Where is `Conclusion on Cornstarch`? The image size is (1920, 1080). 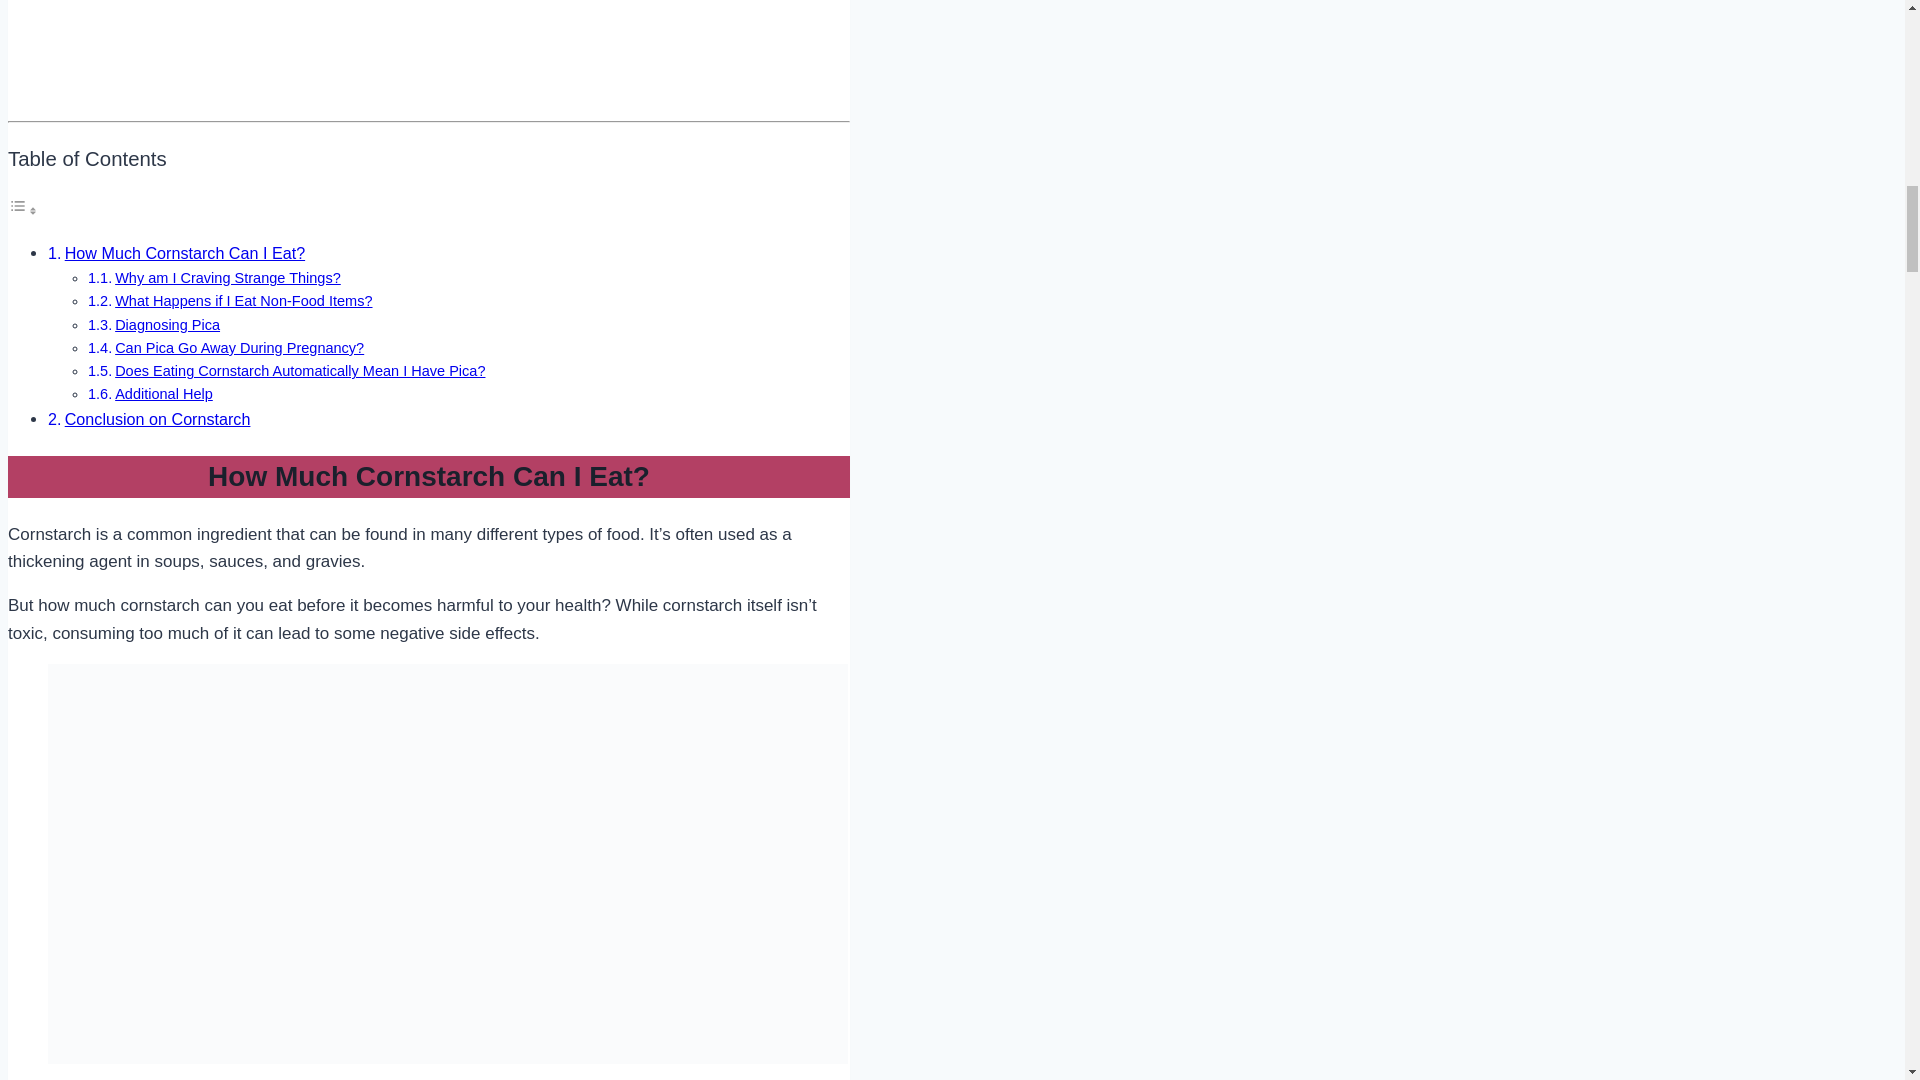
Conclusion on Cornstarch is located at coordinates (158, 418).